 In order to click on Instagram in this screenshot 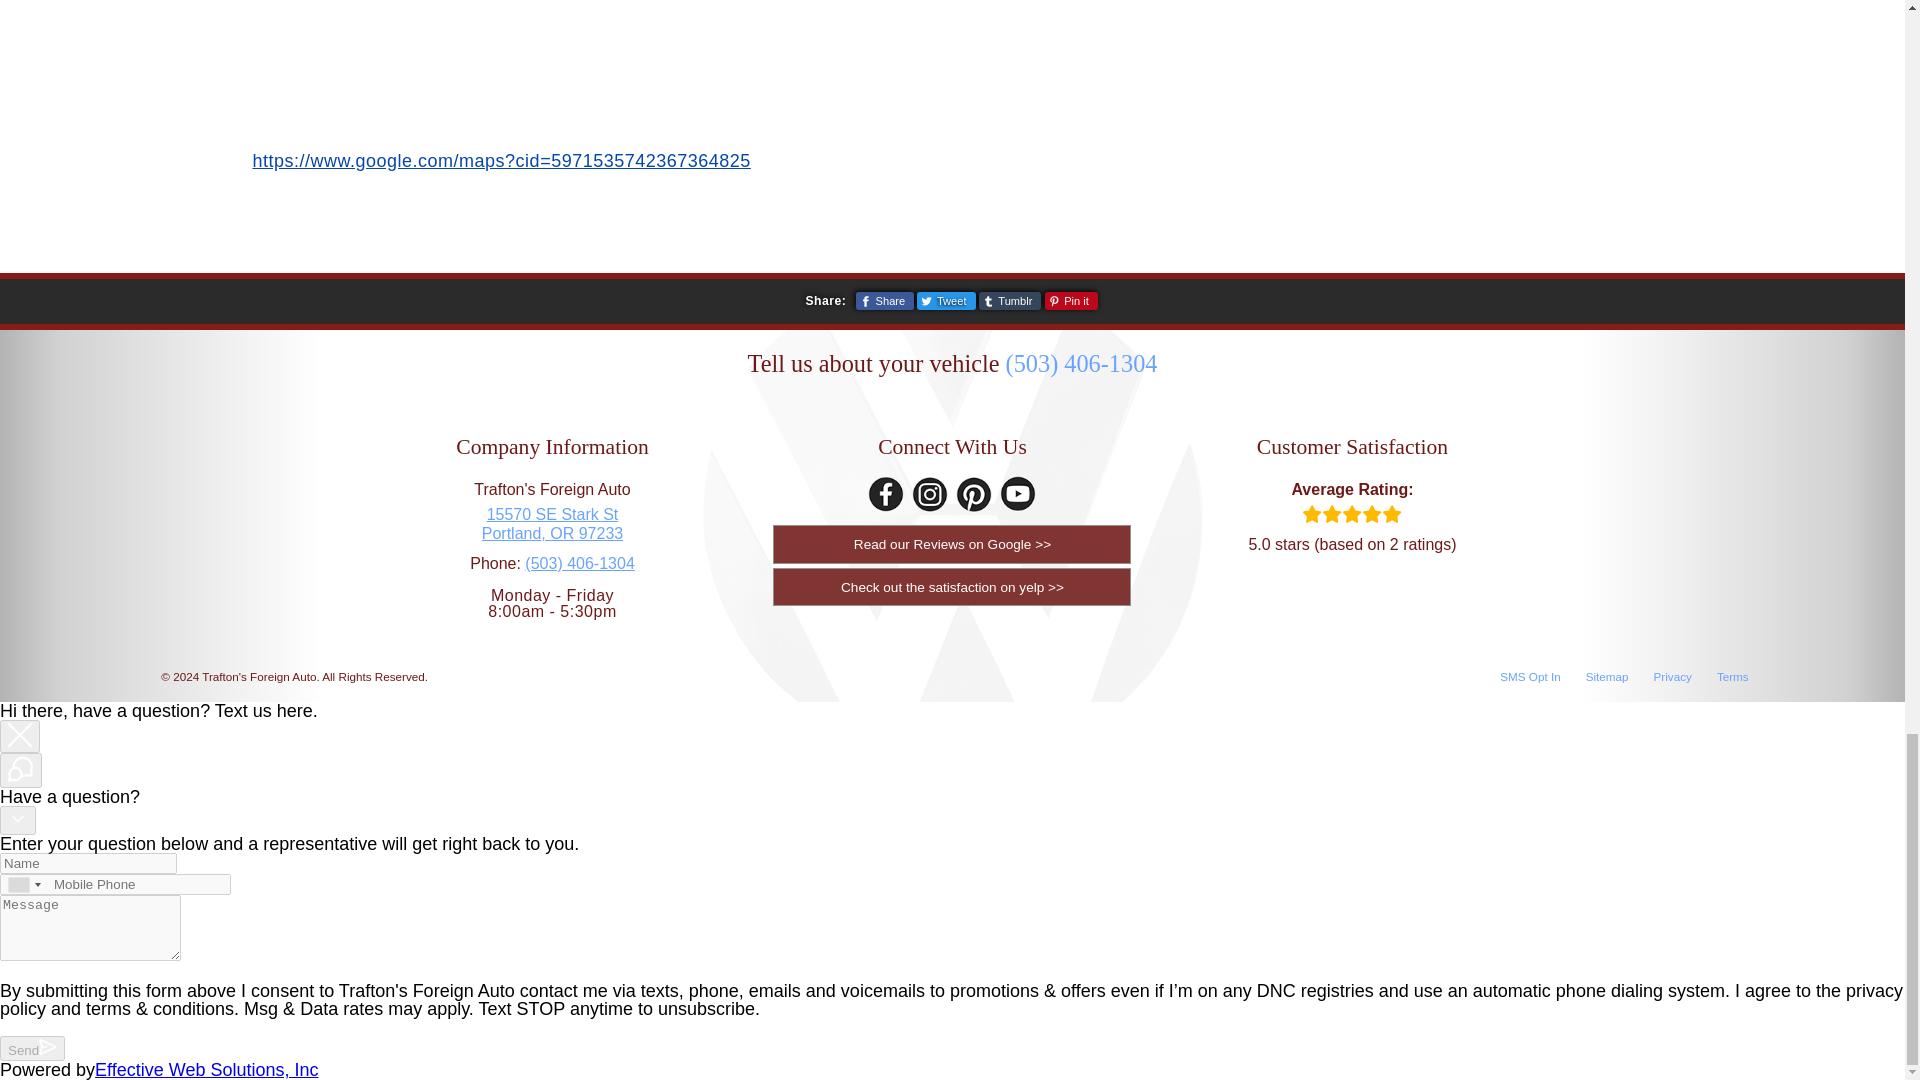, I will do `click(930, 494)`.